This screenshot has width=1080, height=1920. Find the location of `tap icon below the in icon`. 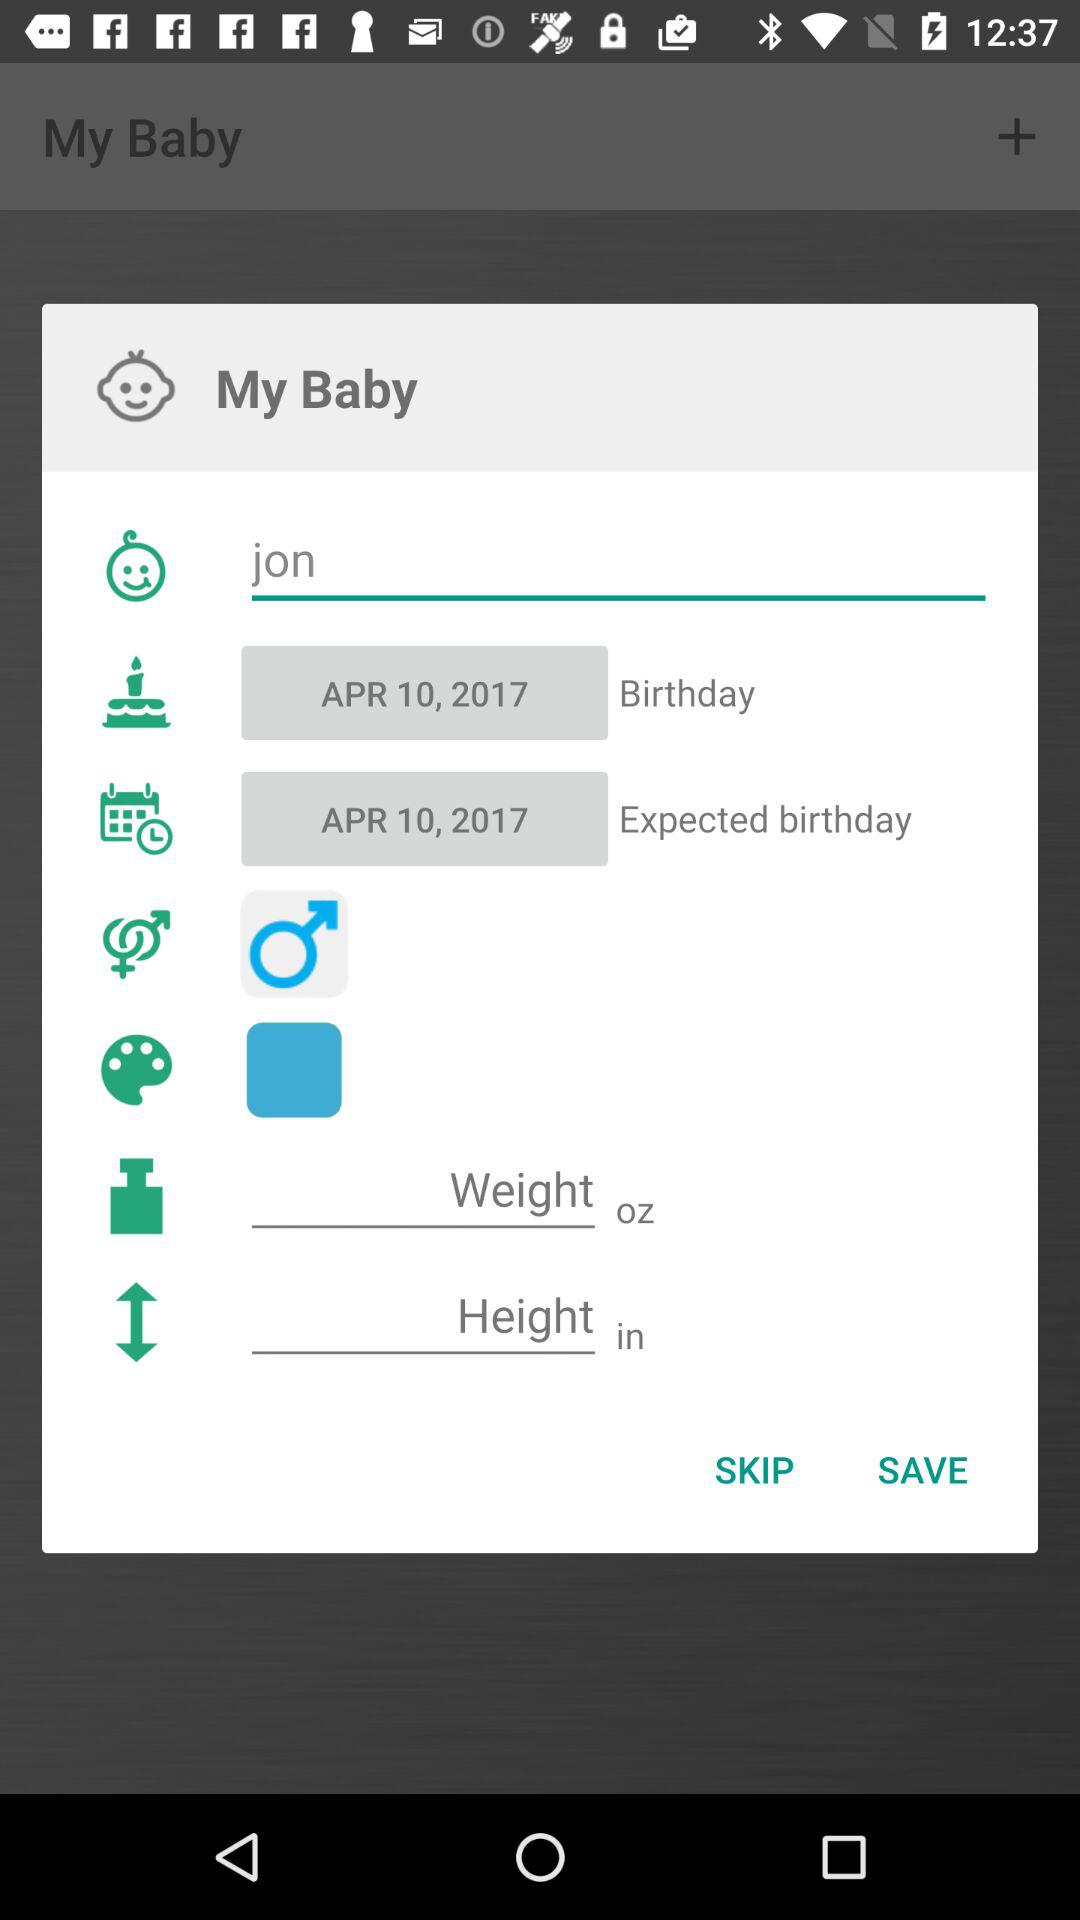

tap icon below the in icon is located at coordinates (922, 1469).